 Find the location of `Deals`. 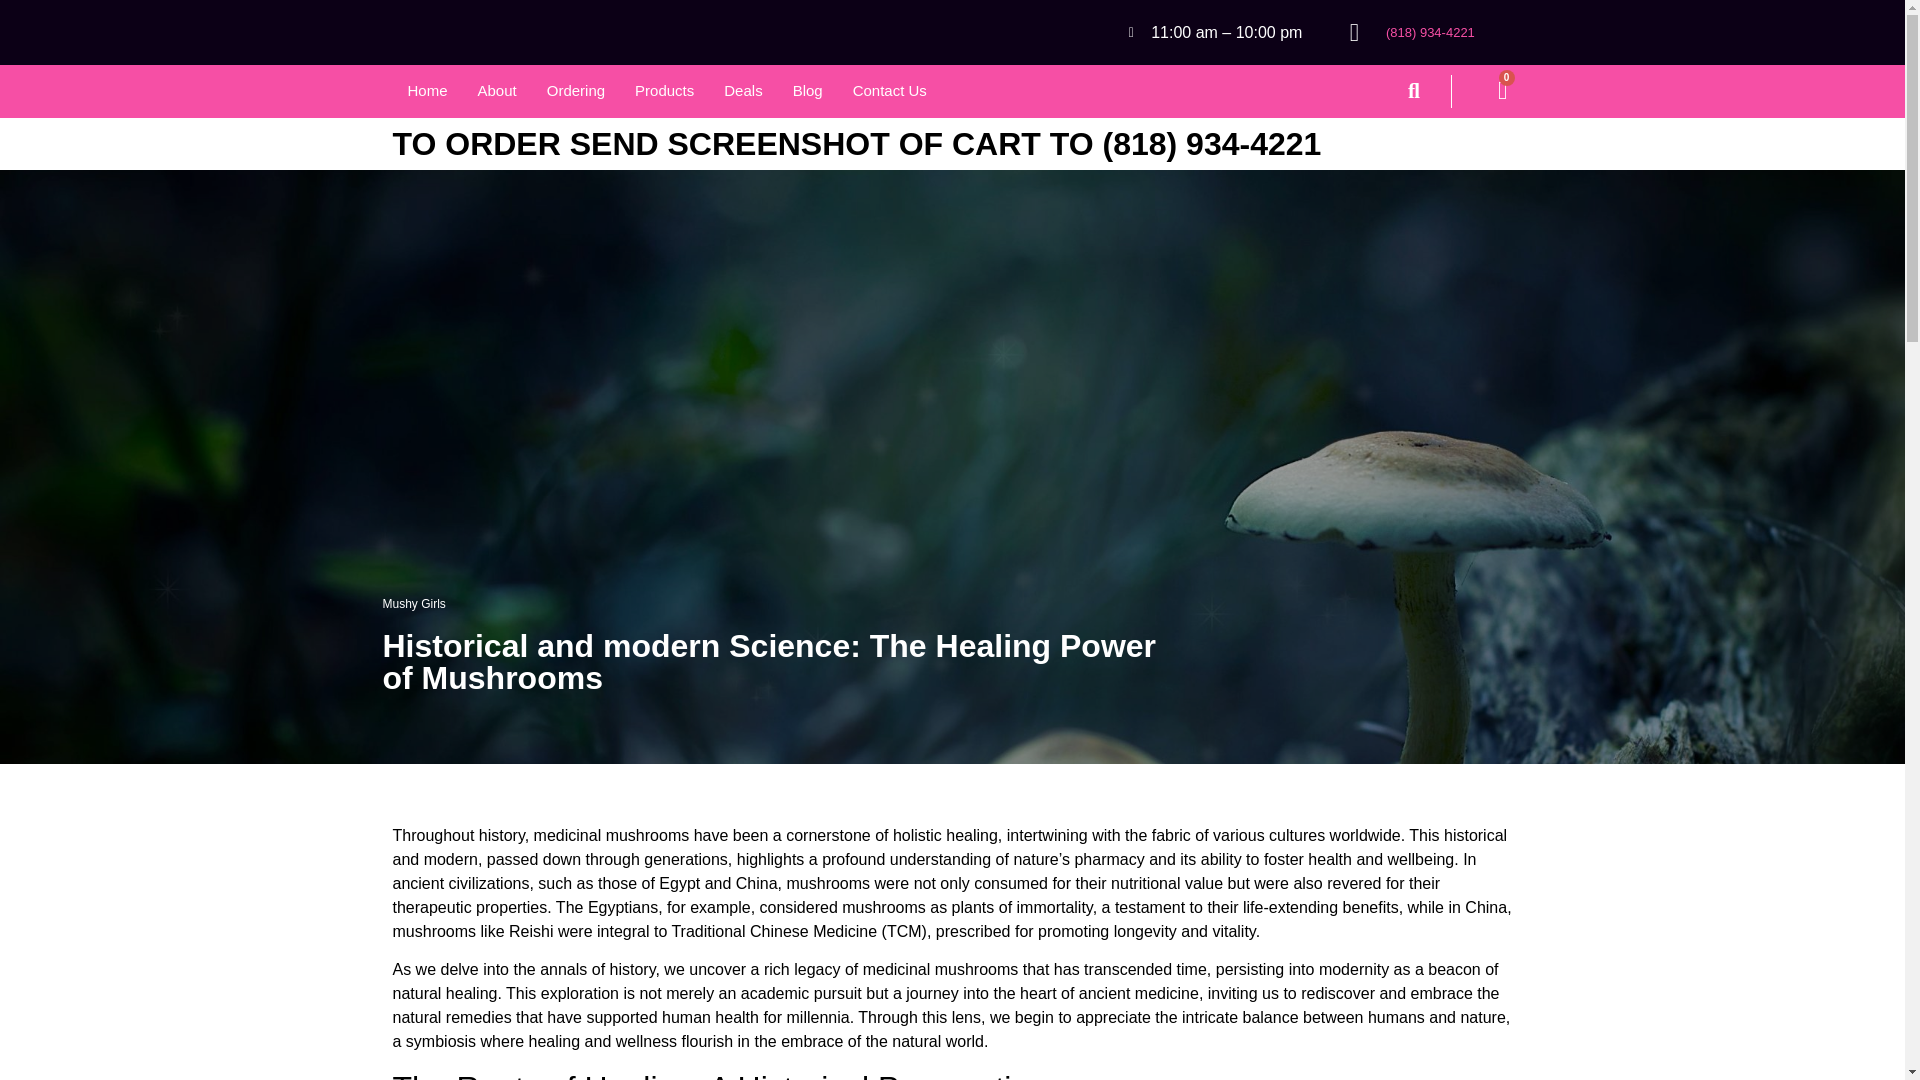

Deals is located at coordinates (742, 92).